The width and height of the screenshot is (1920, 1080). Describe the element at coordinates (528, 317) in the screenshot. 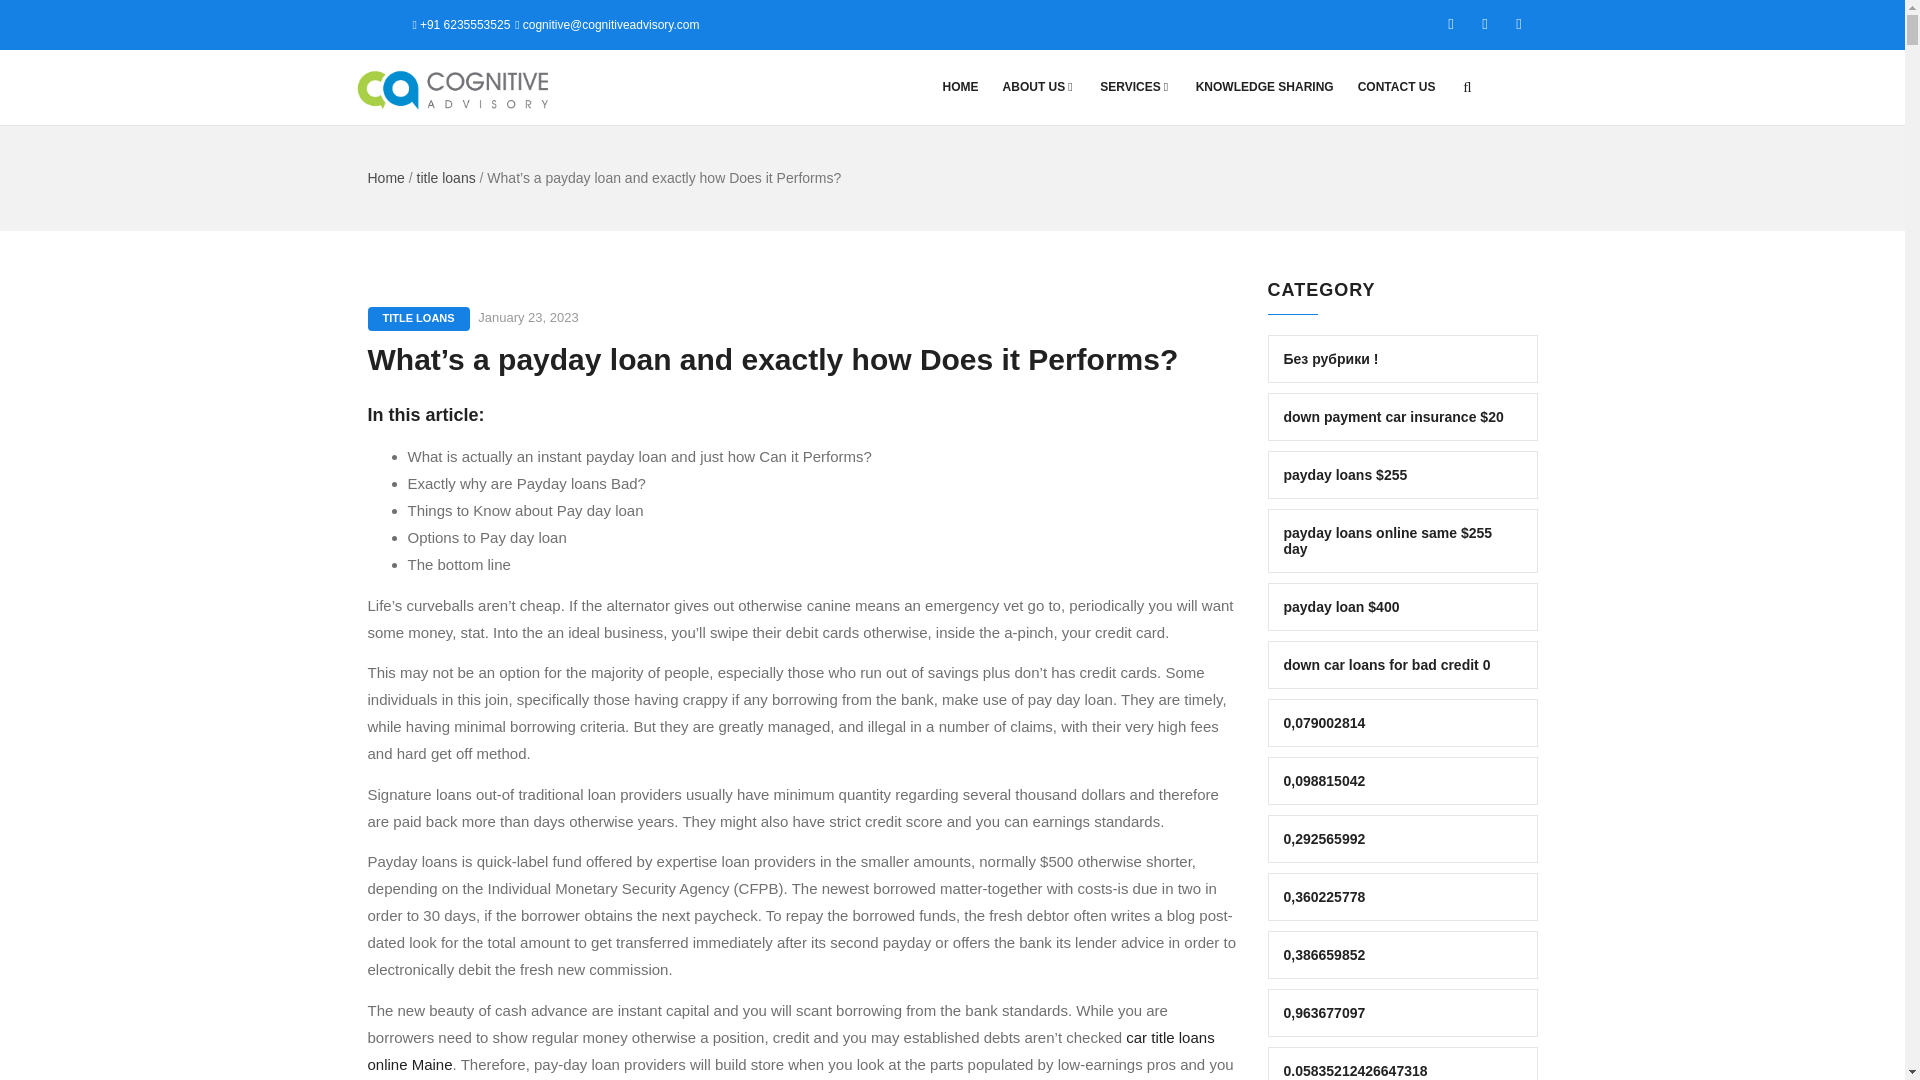

I see `January 23, 2023` at that location.